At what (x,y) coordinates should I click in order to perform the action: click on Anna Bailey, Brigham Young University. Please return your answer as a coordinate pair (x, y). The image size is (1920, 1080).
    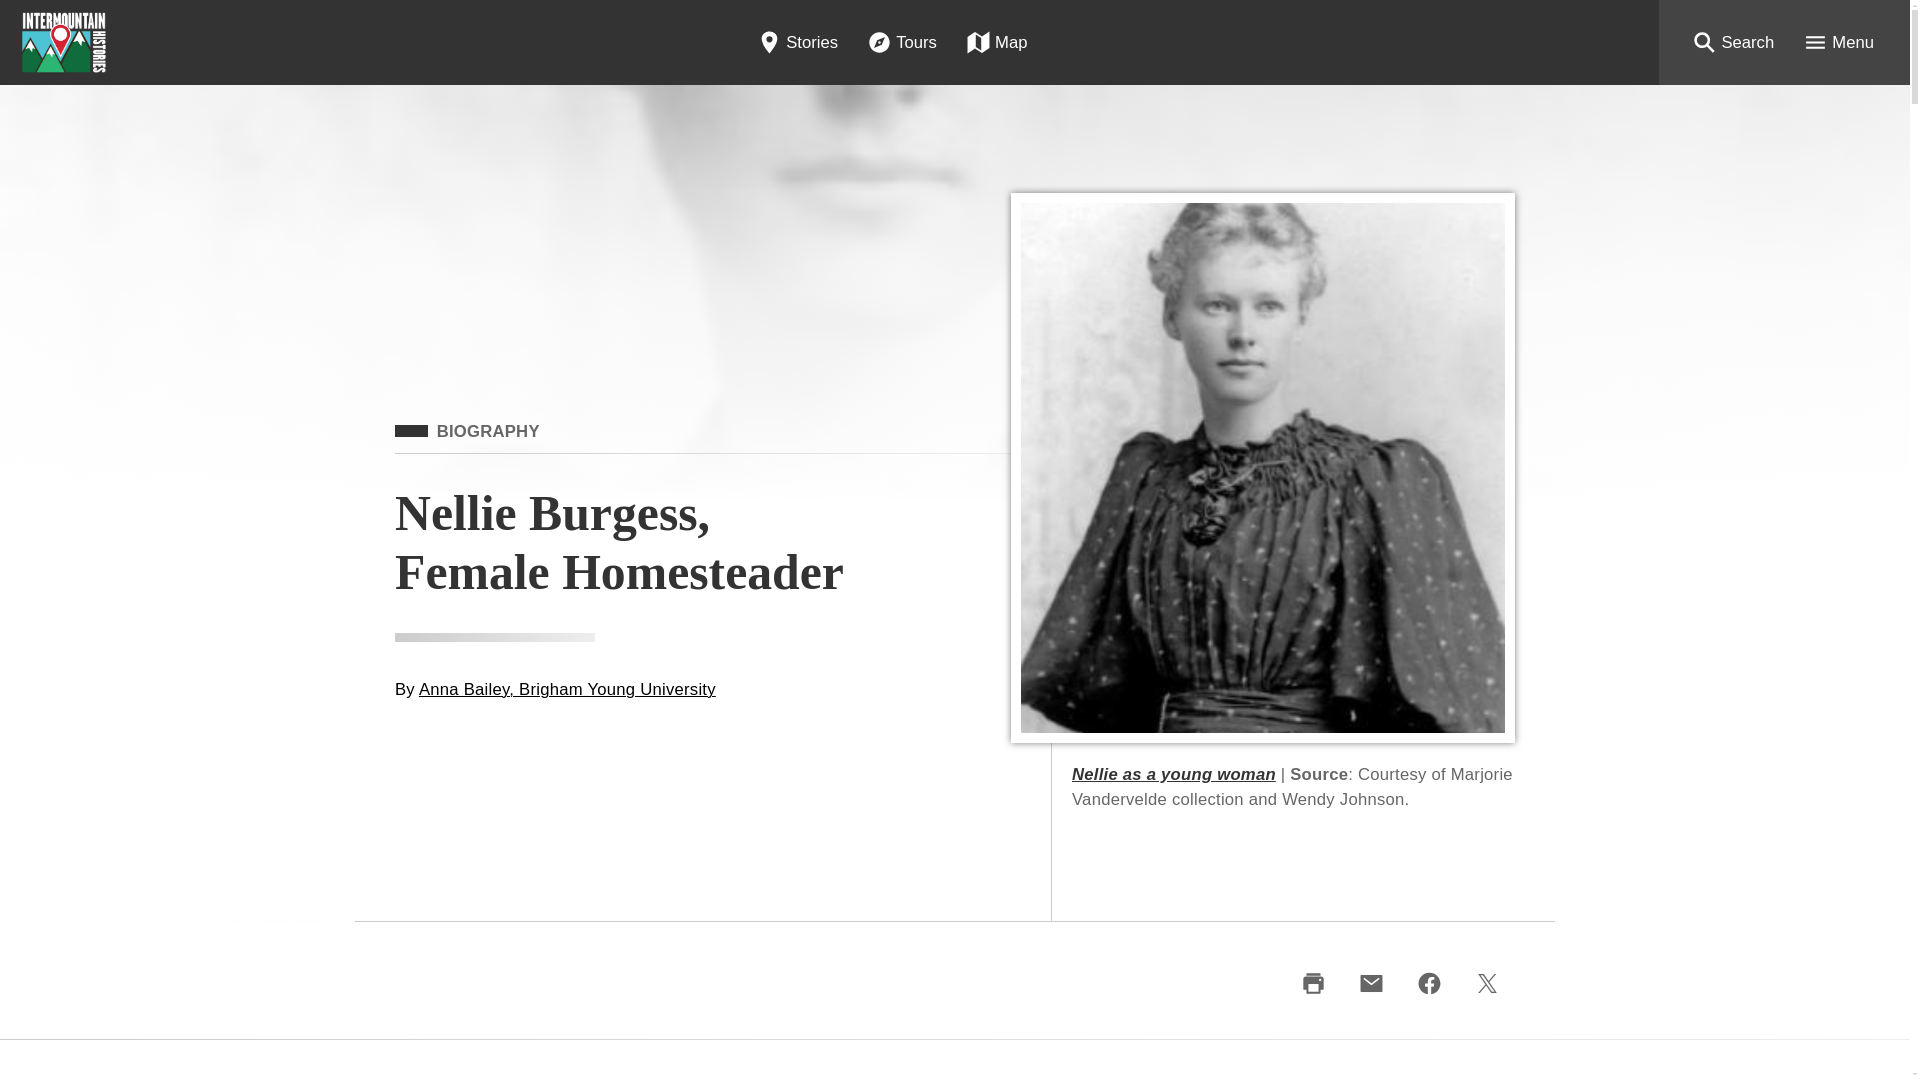
    Looking at the image, I should click on (567, 689).